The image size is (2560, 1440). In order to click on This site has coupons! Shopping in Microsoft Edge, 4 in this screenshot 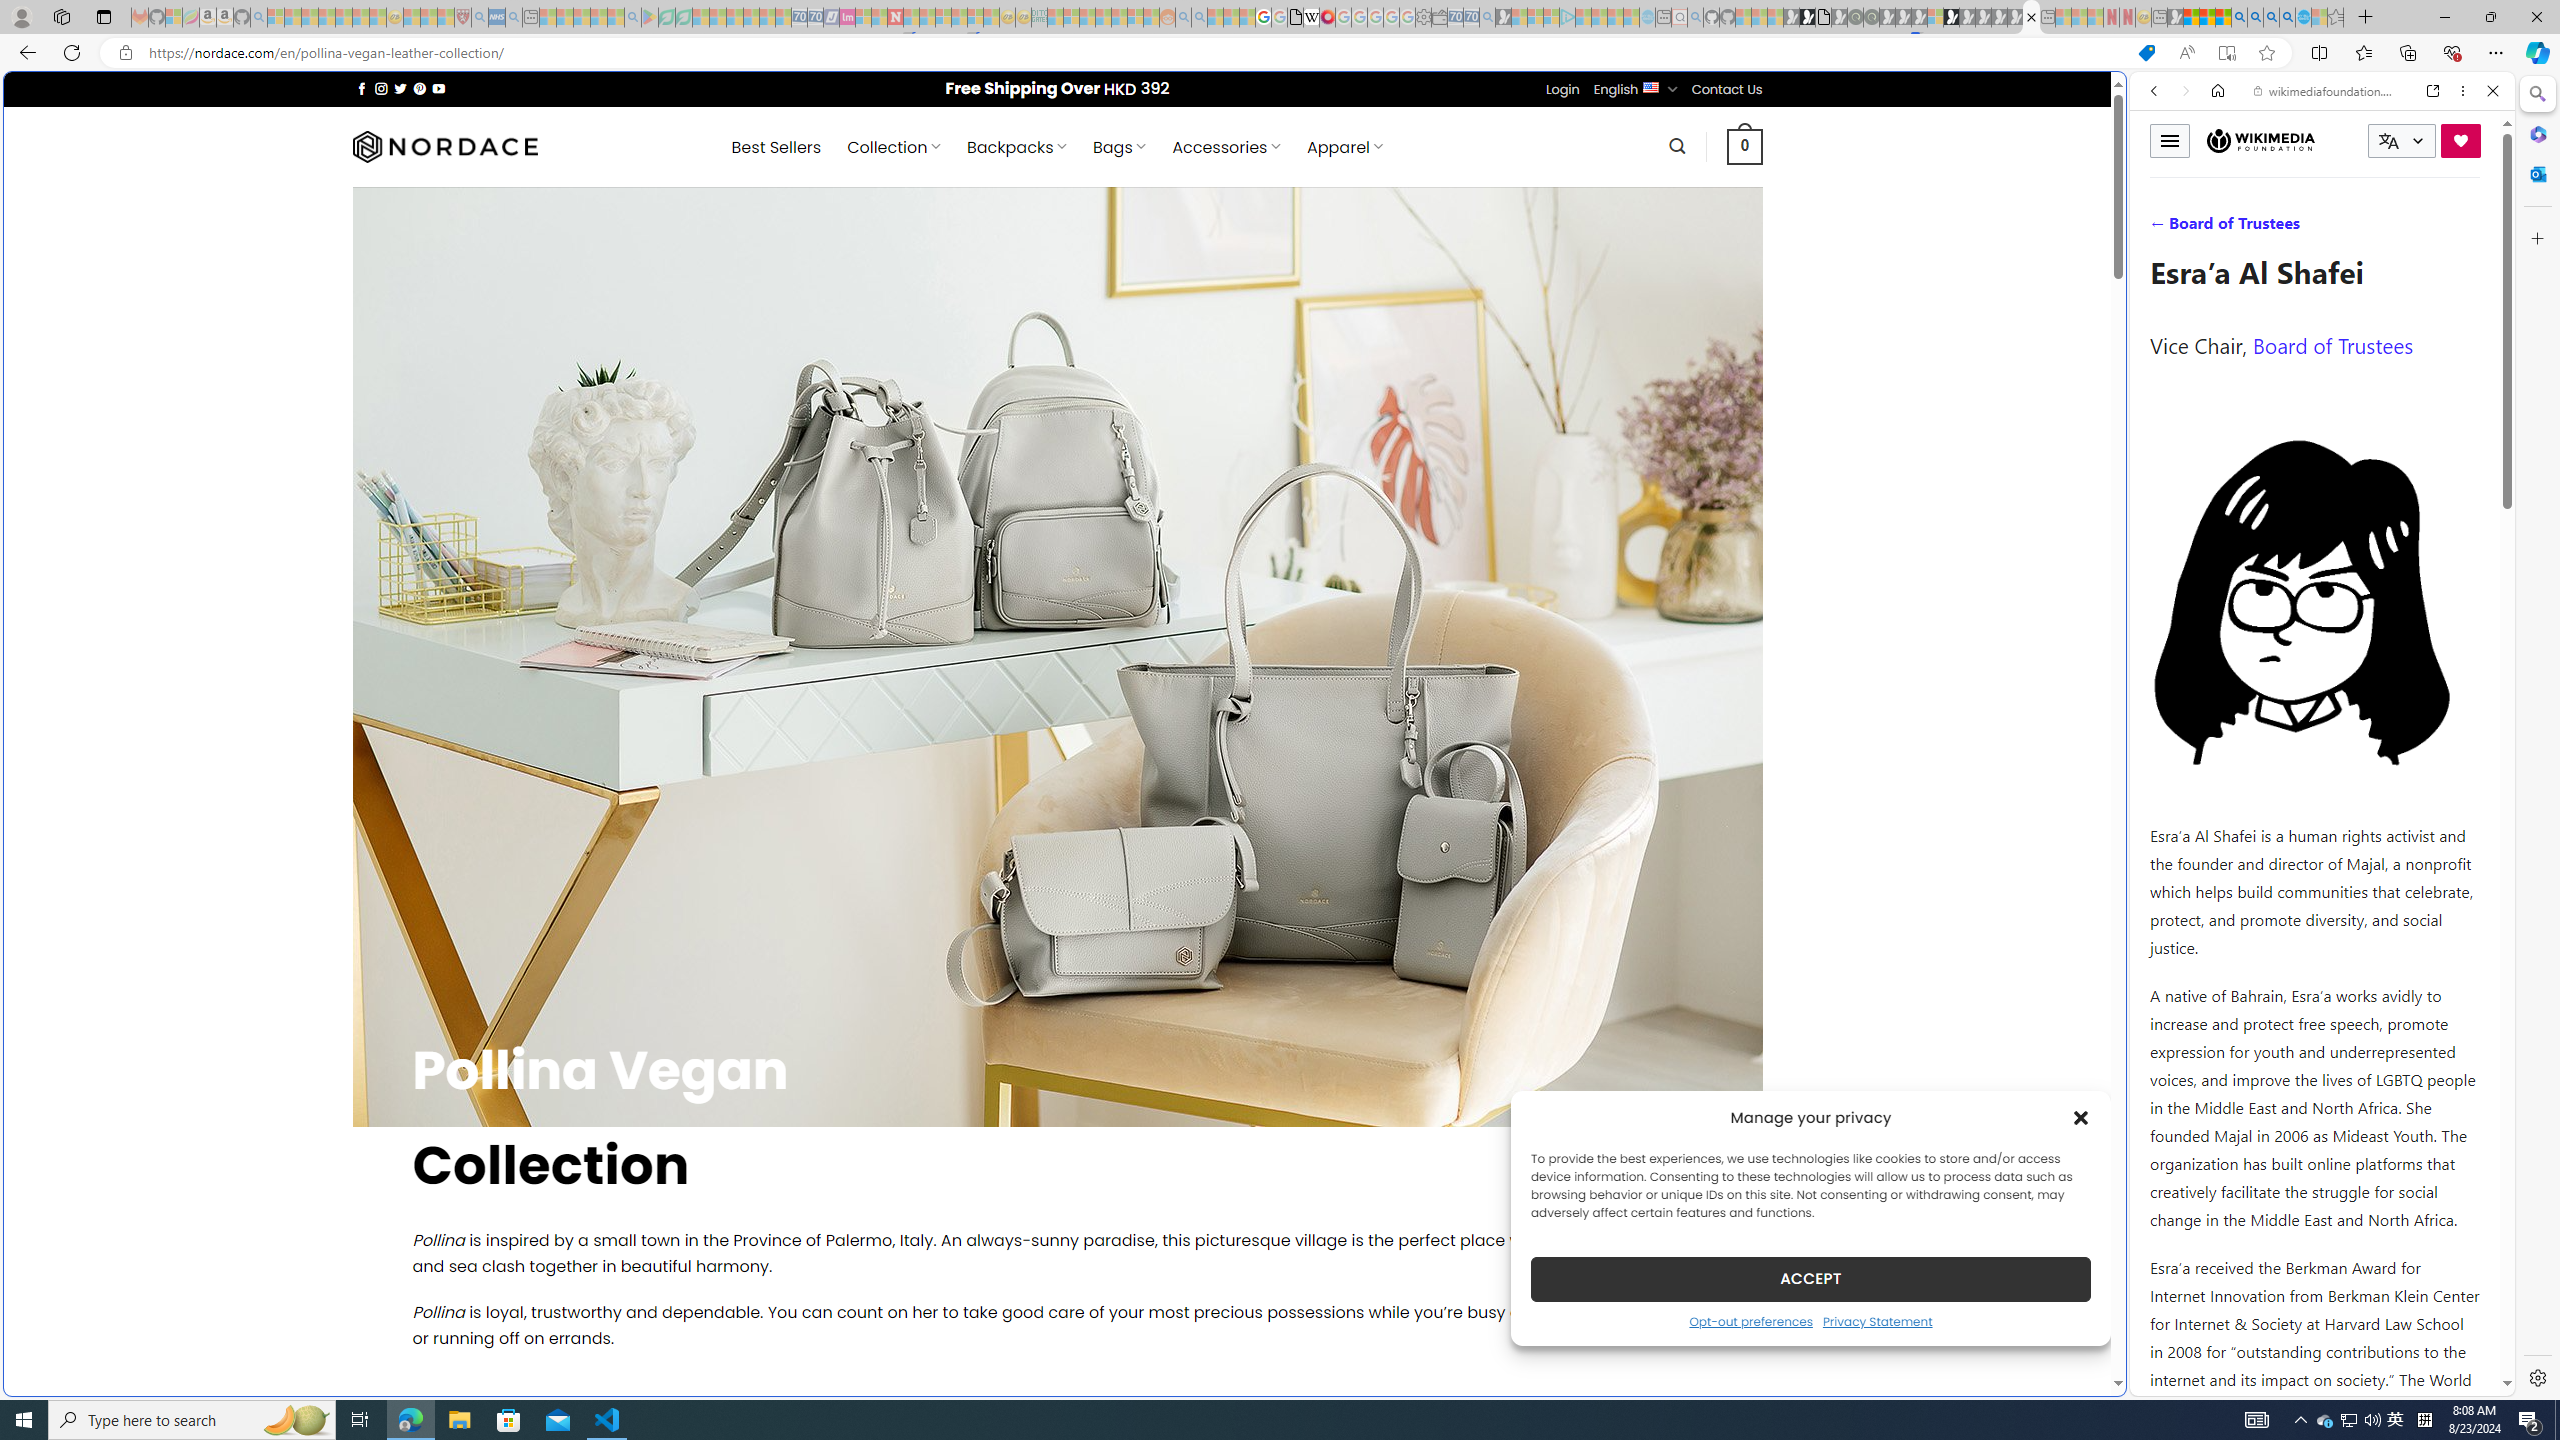, I will do `click(2146, 53)`.